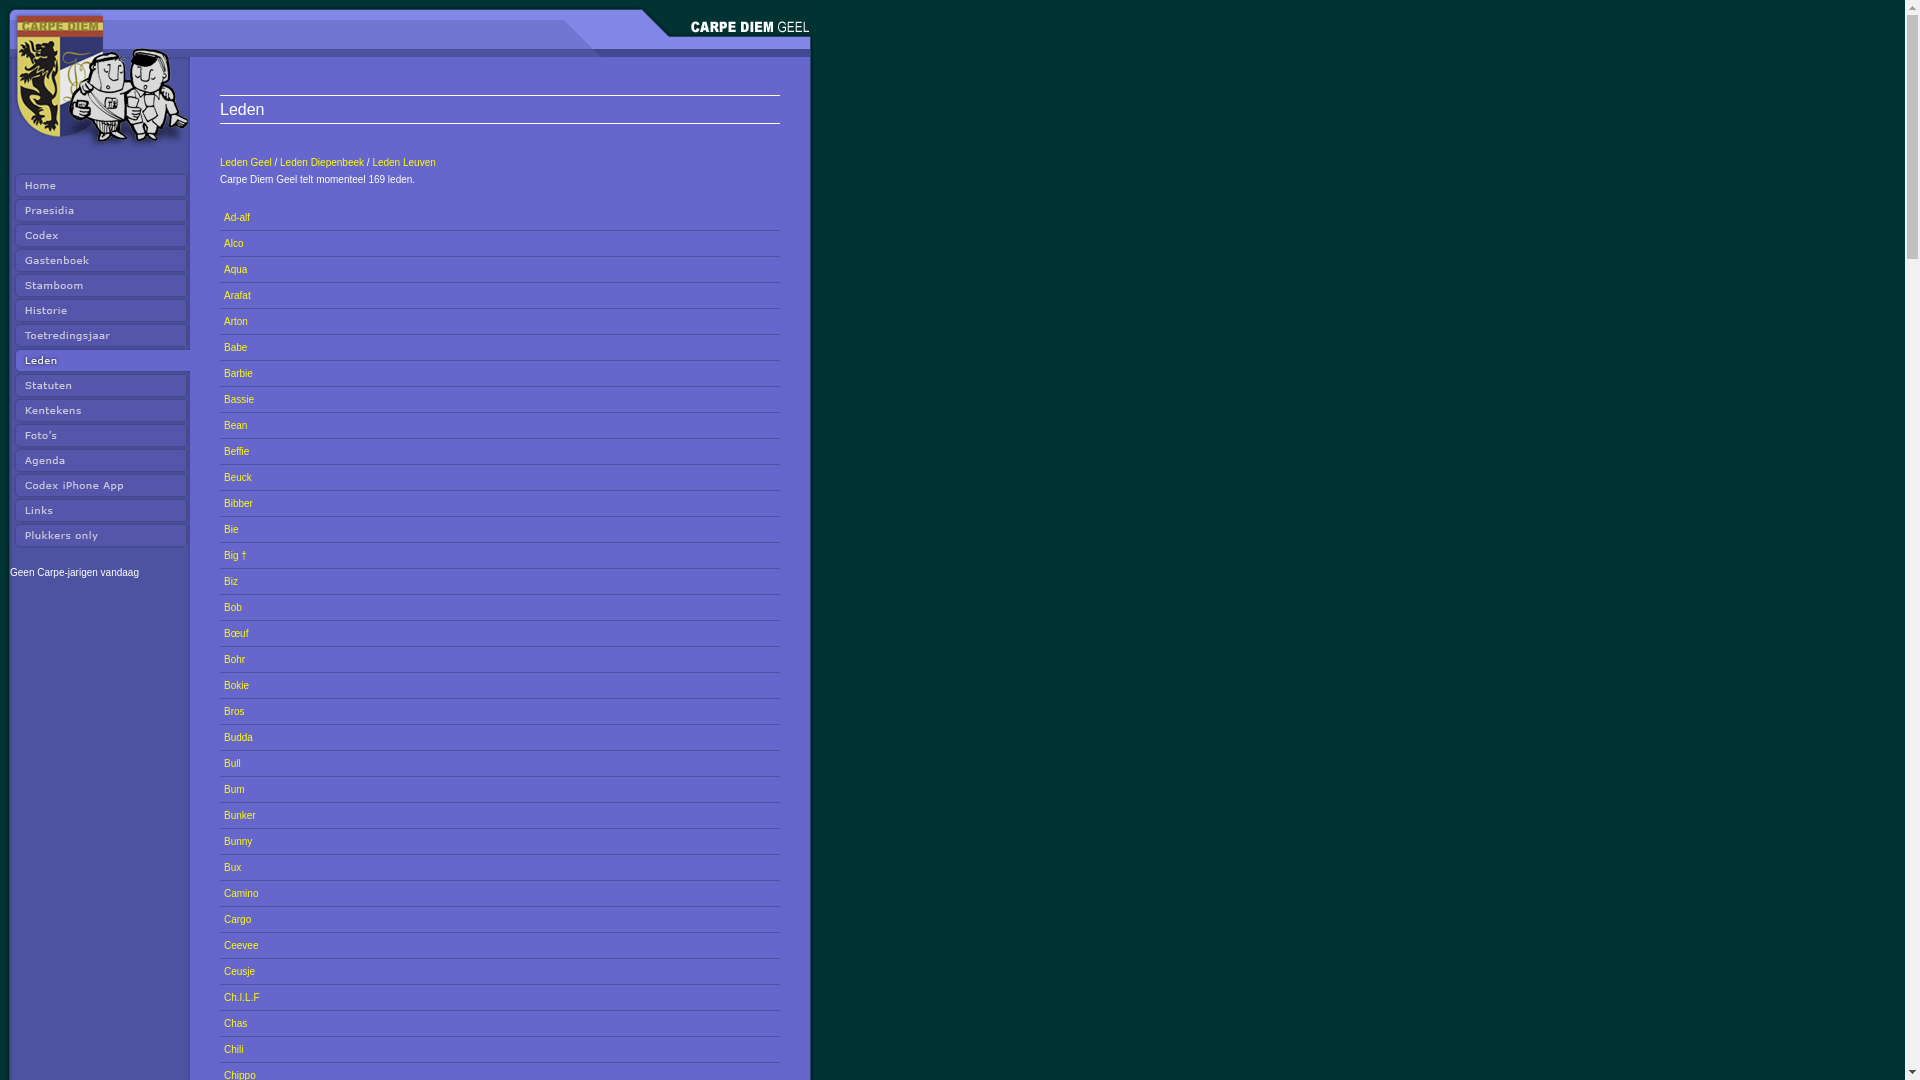  Describe the element at coordinates (234, 244) in the screenshot. I see `Alco` at that location.